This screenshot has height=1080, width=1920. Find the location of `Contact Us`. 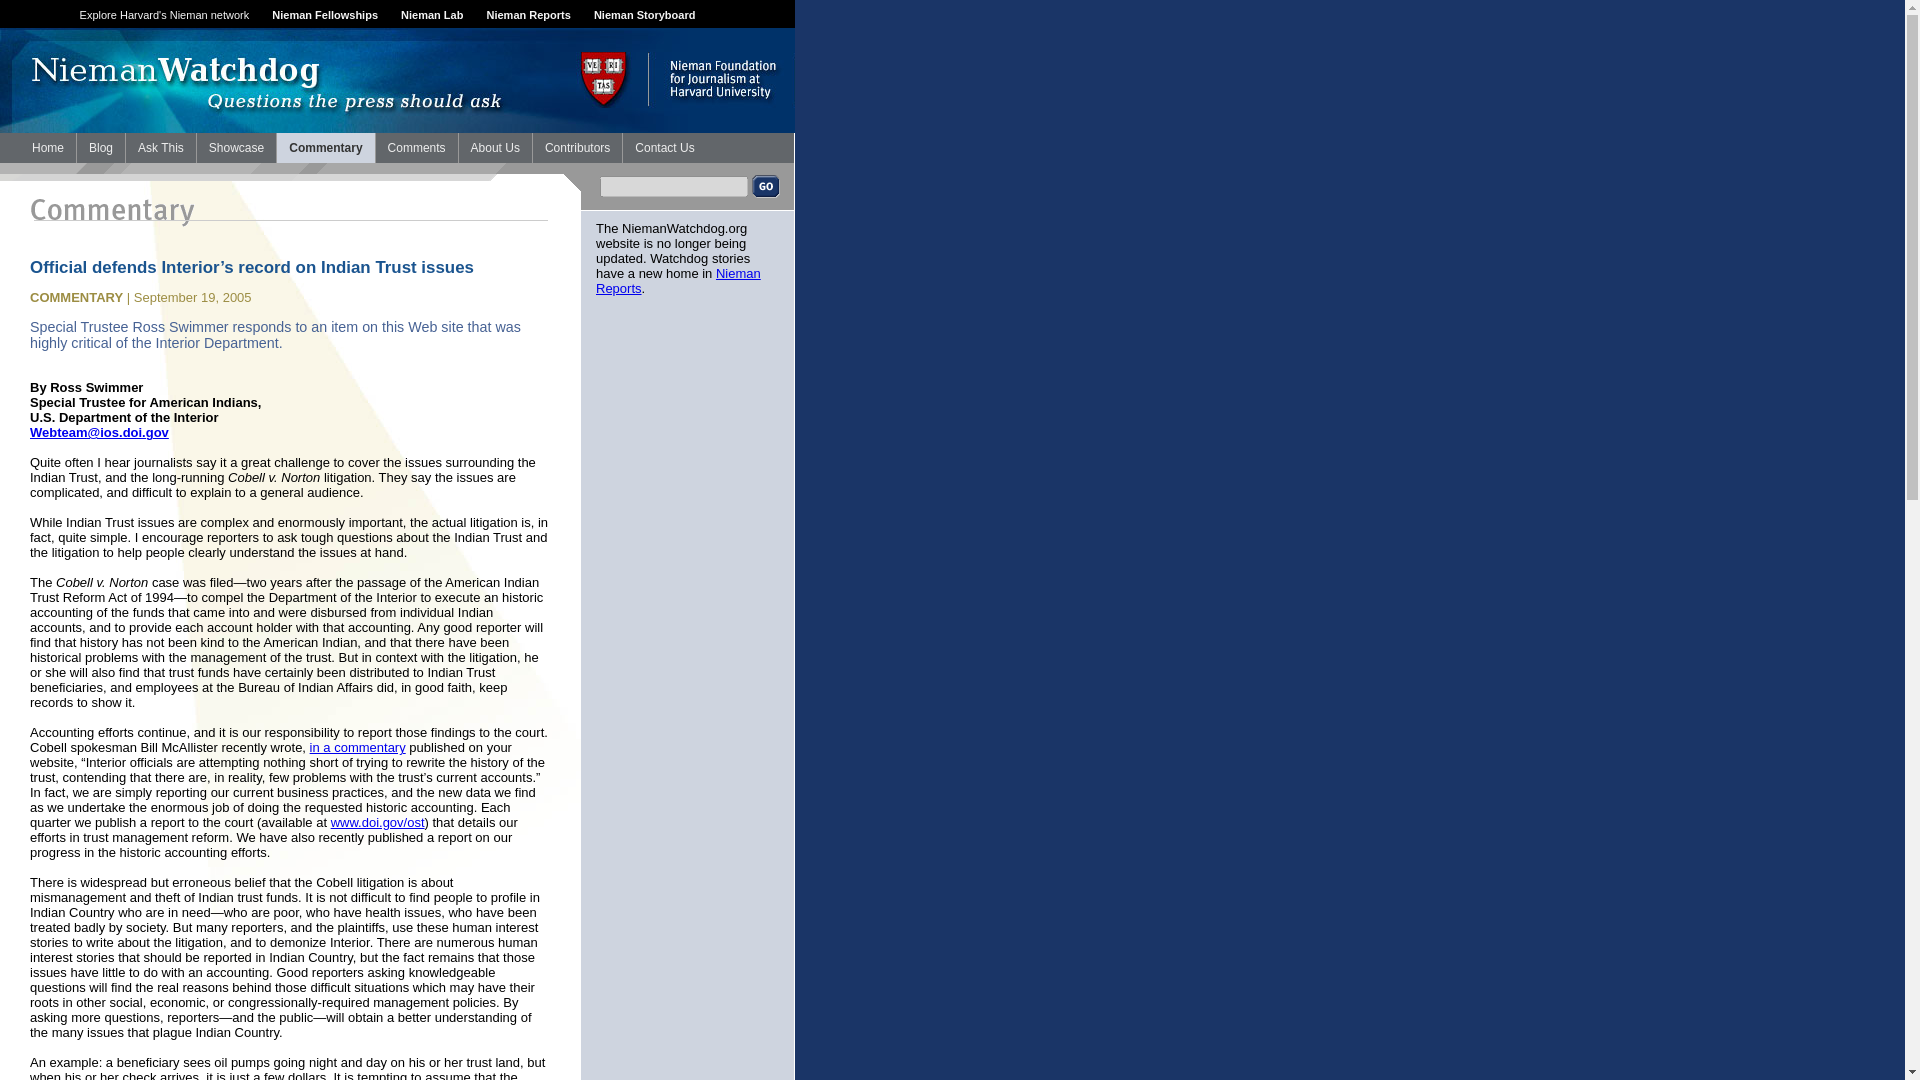

Contact Us is located at coordinates (664, 148).